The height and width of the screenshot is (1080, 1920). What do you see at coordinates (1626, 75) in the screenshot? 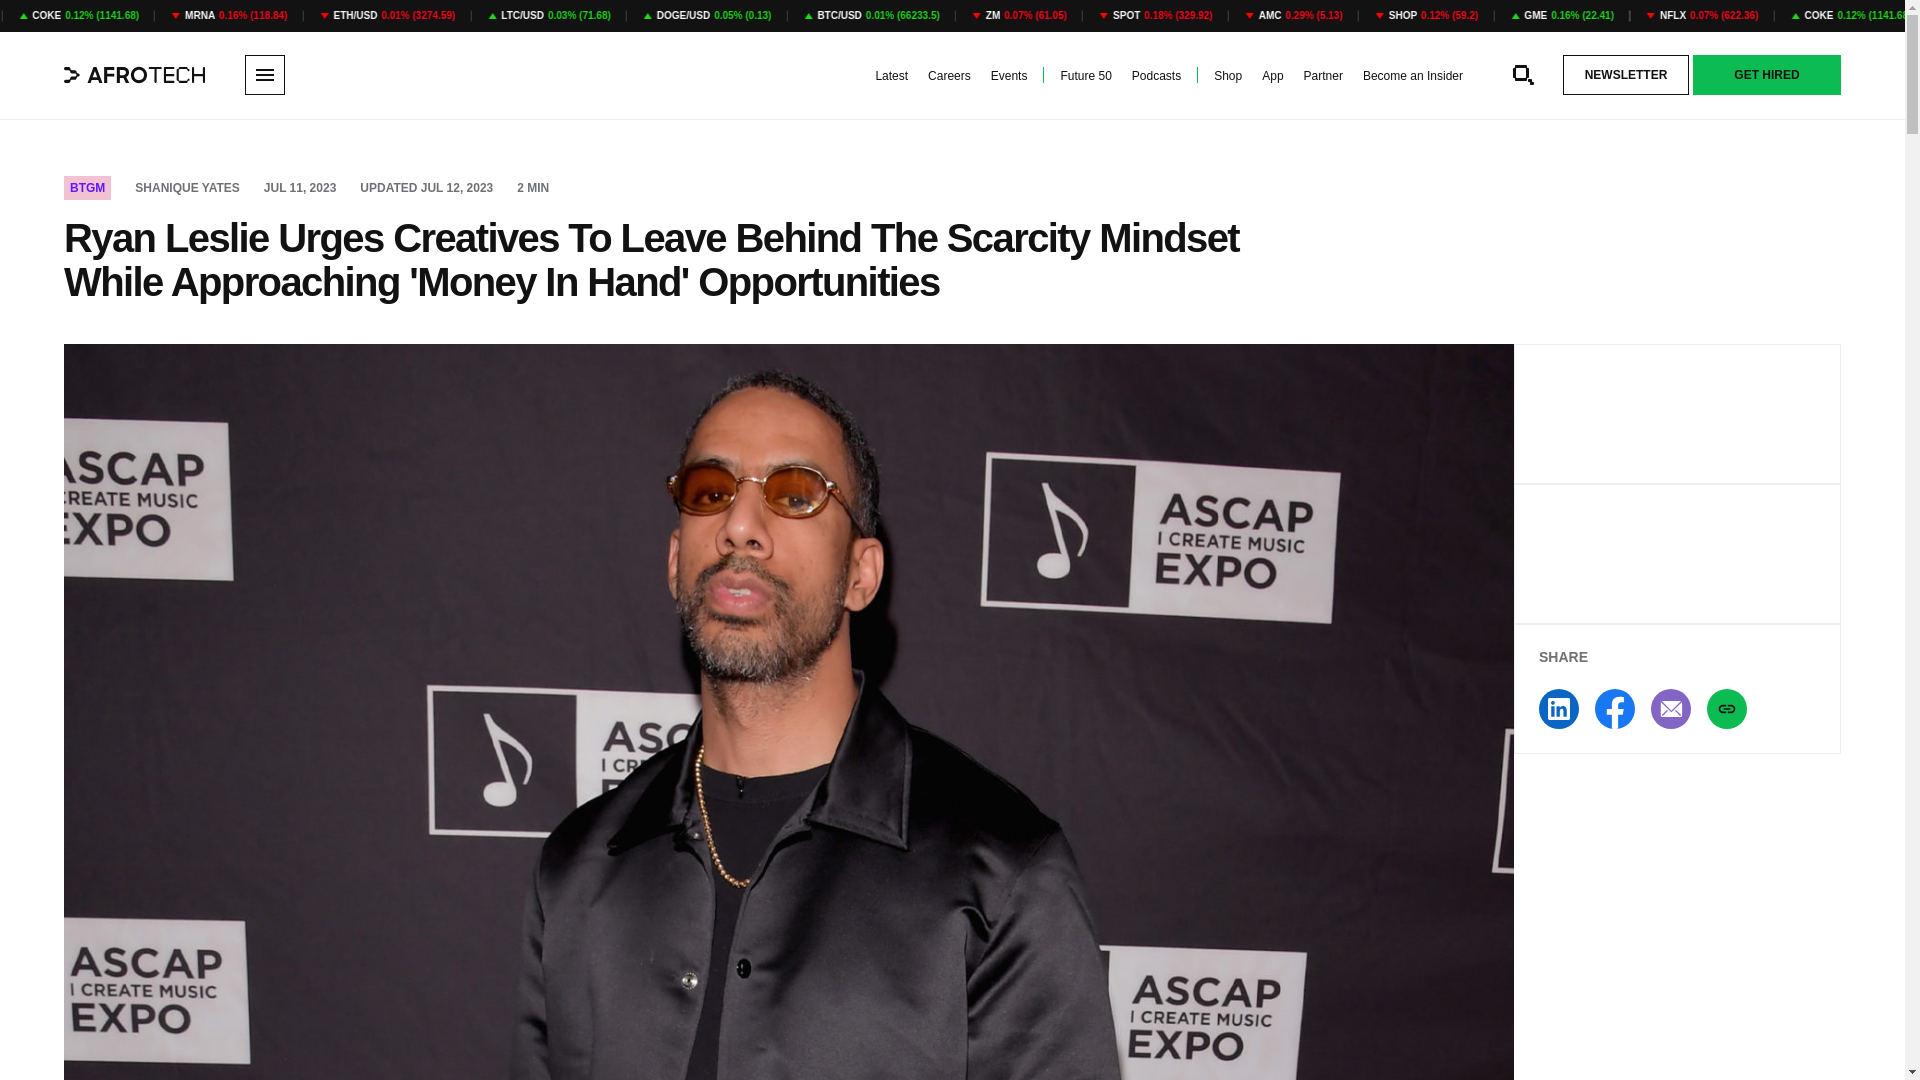
I see `NEWSLETTER` at bounding box center [1626, 75].